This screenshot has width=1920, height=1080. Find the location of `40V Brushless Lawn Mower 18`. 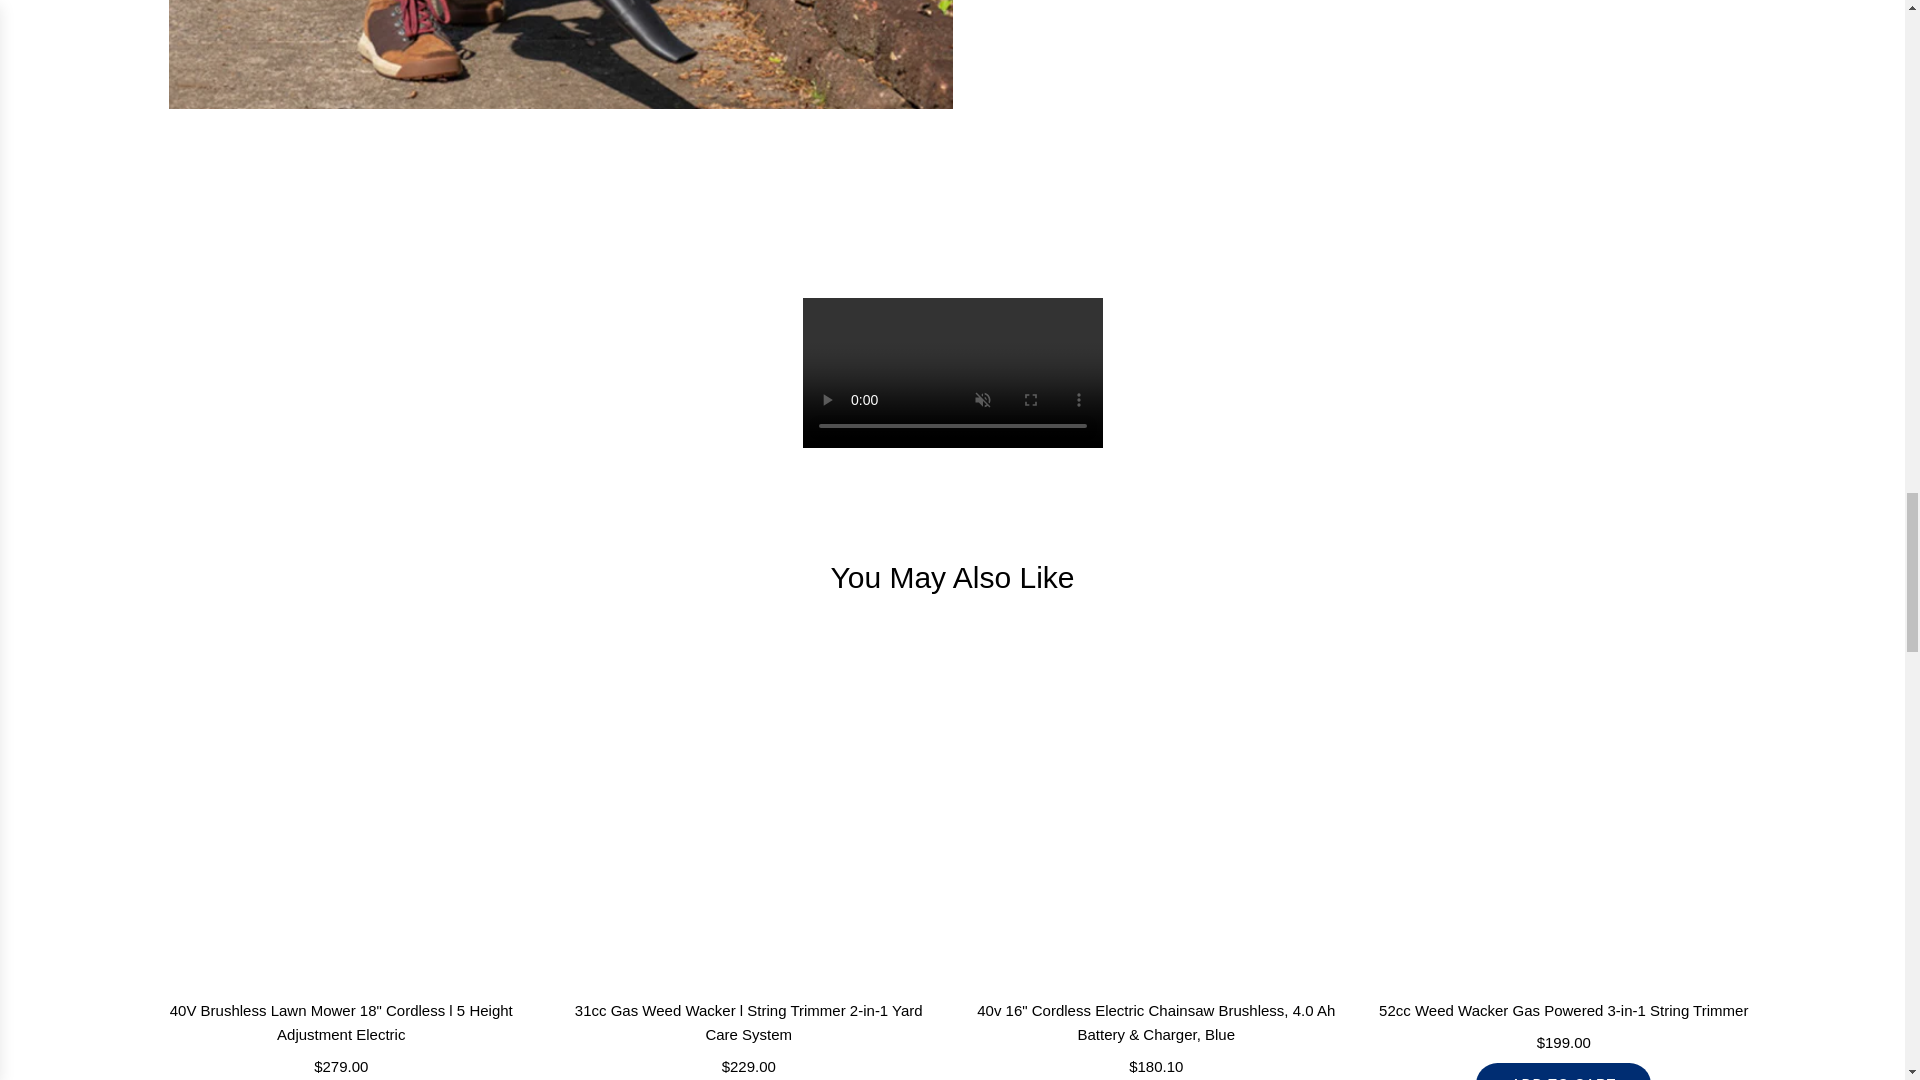

40V Brushless Lawn Mower 18 is located at coordinates (340, 803).